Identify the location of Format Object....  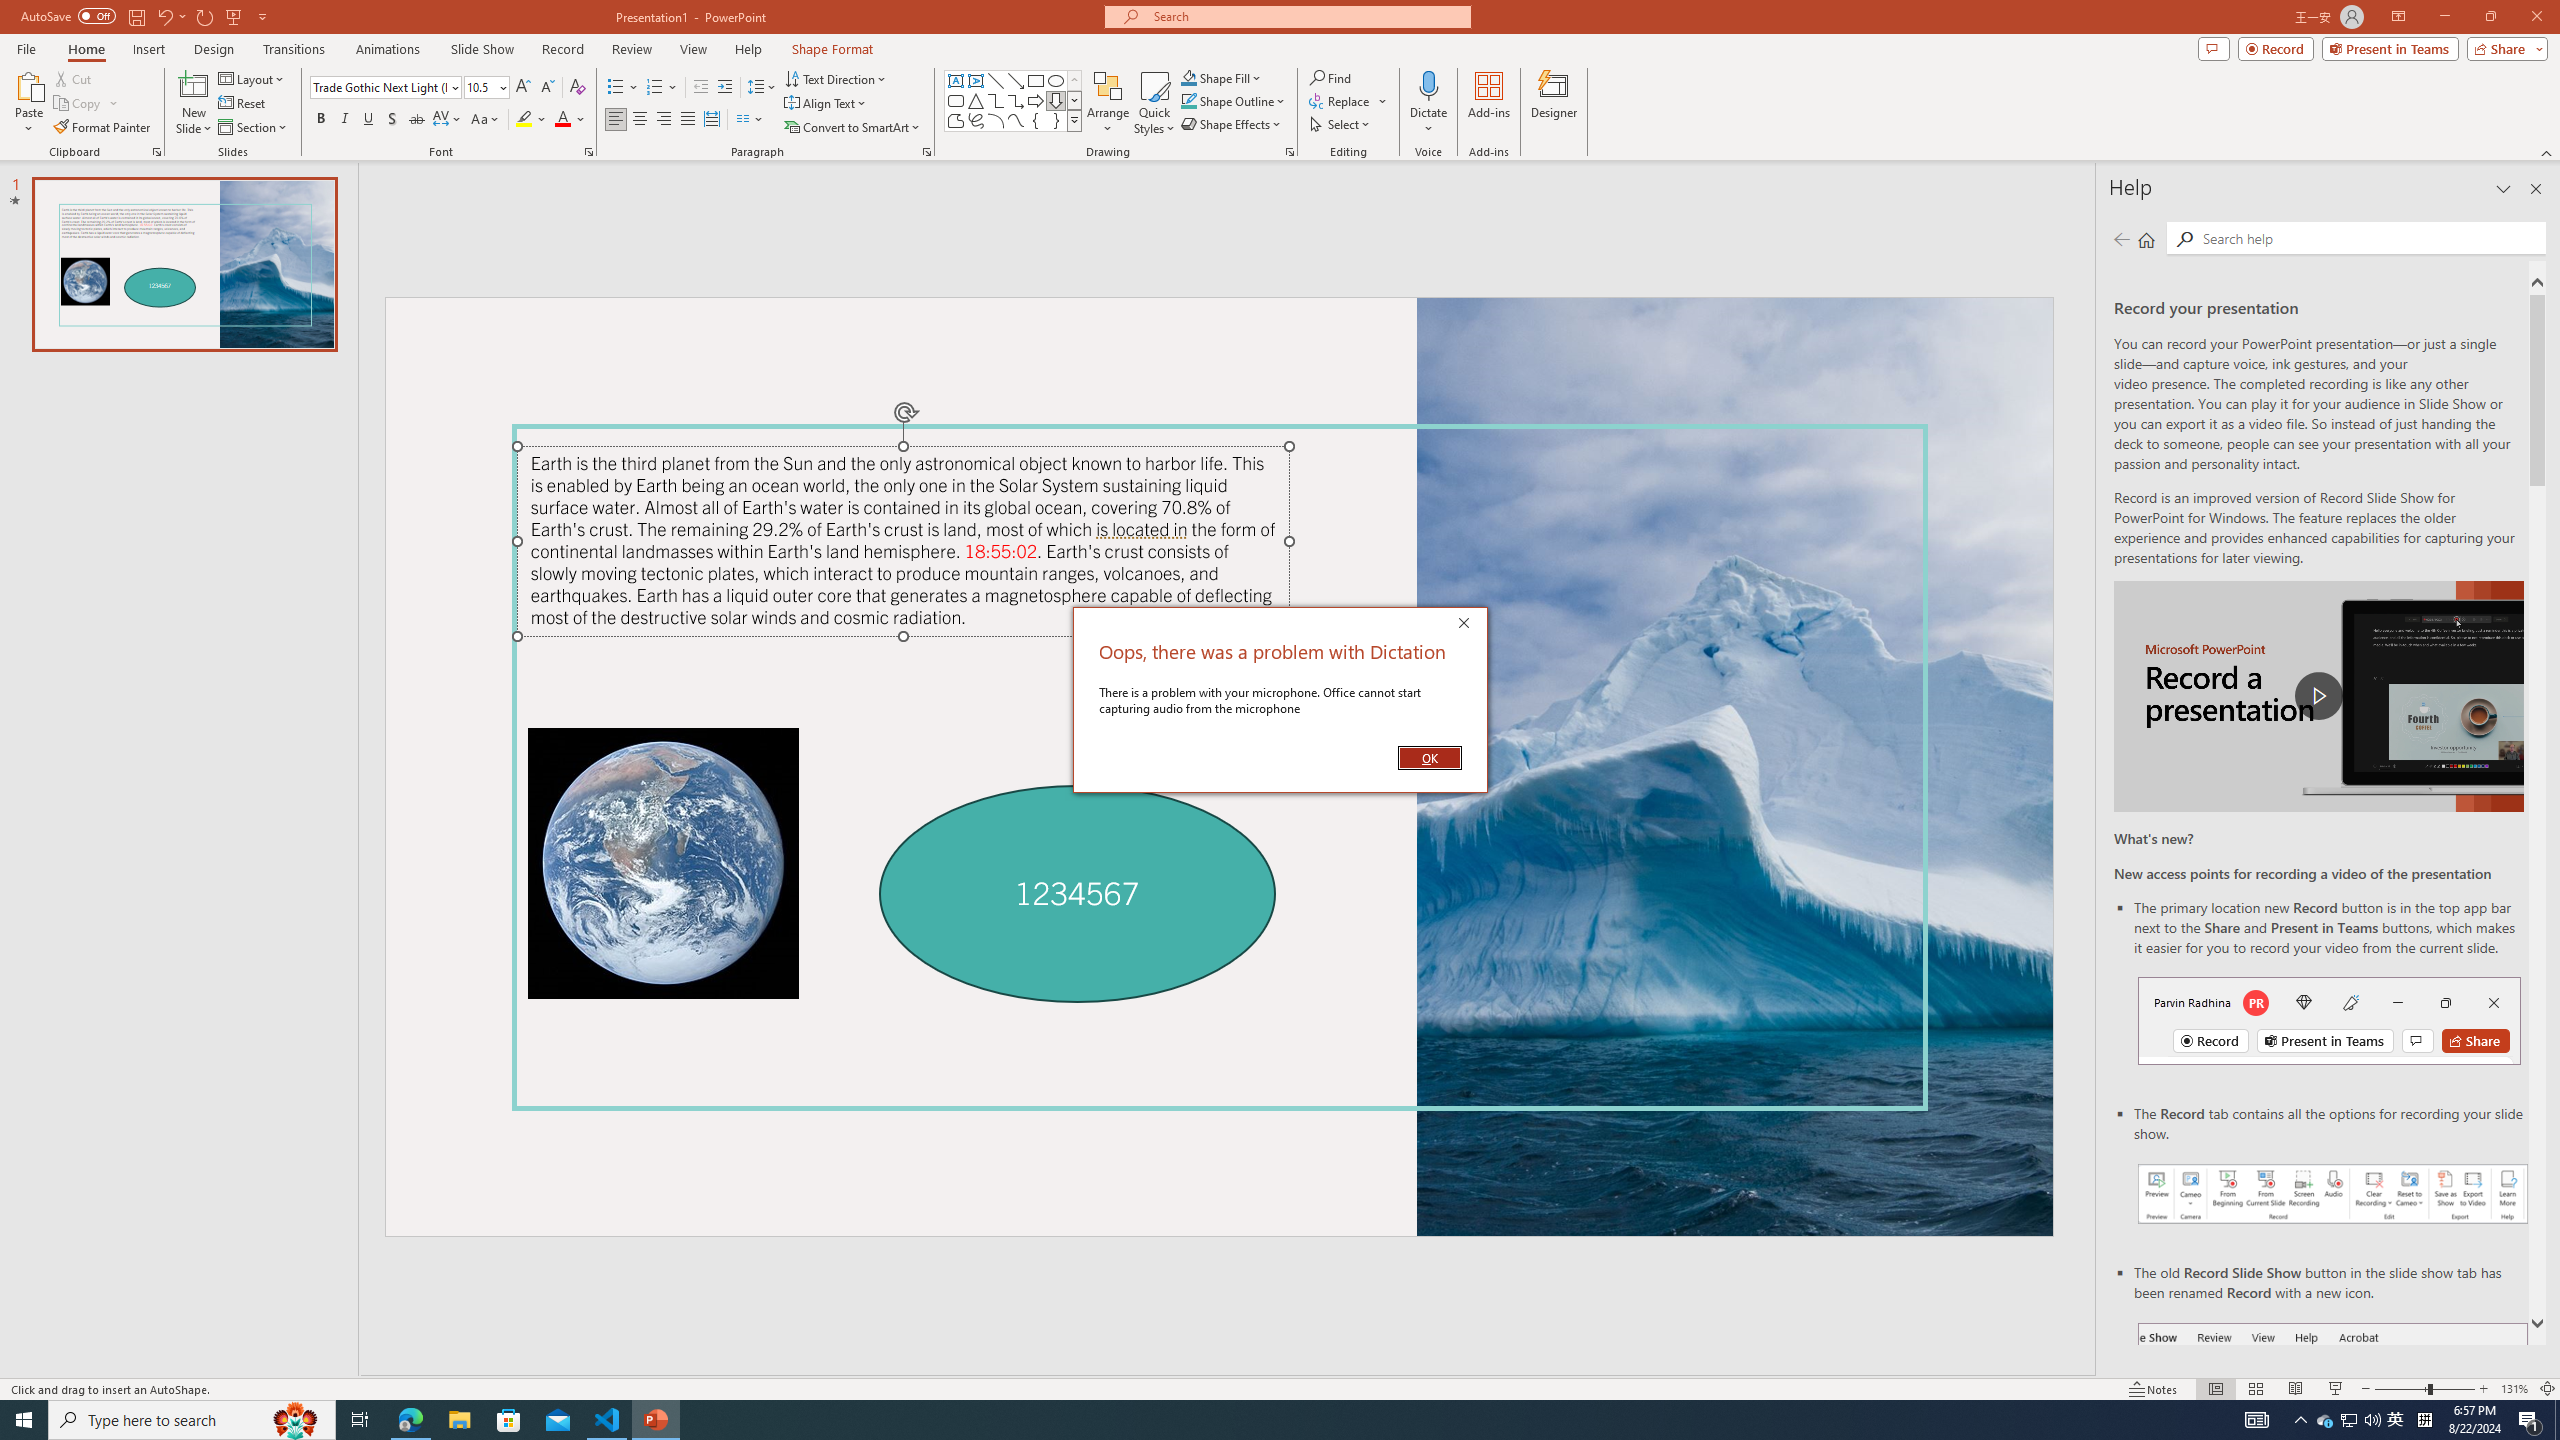
(1290, 152).